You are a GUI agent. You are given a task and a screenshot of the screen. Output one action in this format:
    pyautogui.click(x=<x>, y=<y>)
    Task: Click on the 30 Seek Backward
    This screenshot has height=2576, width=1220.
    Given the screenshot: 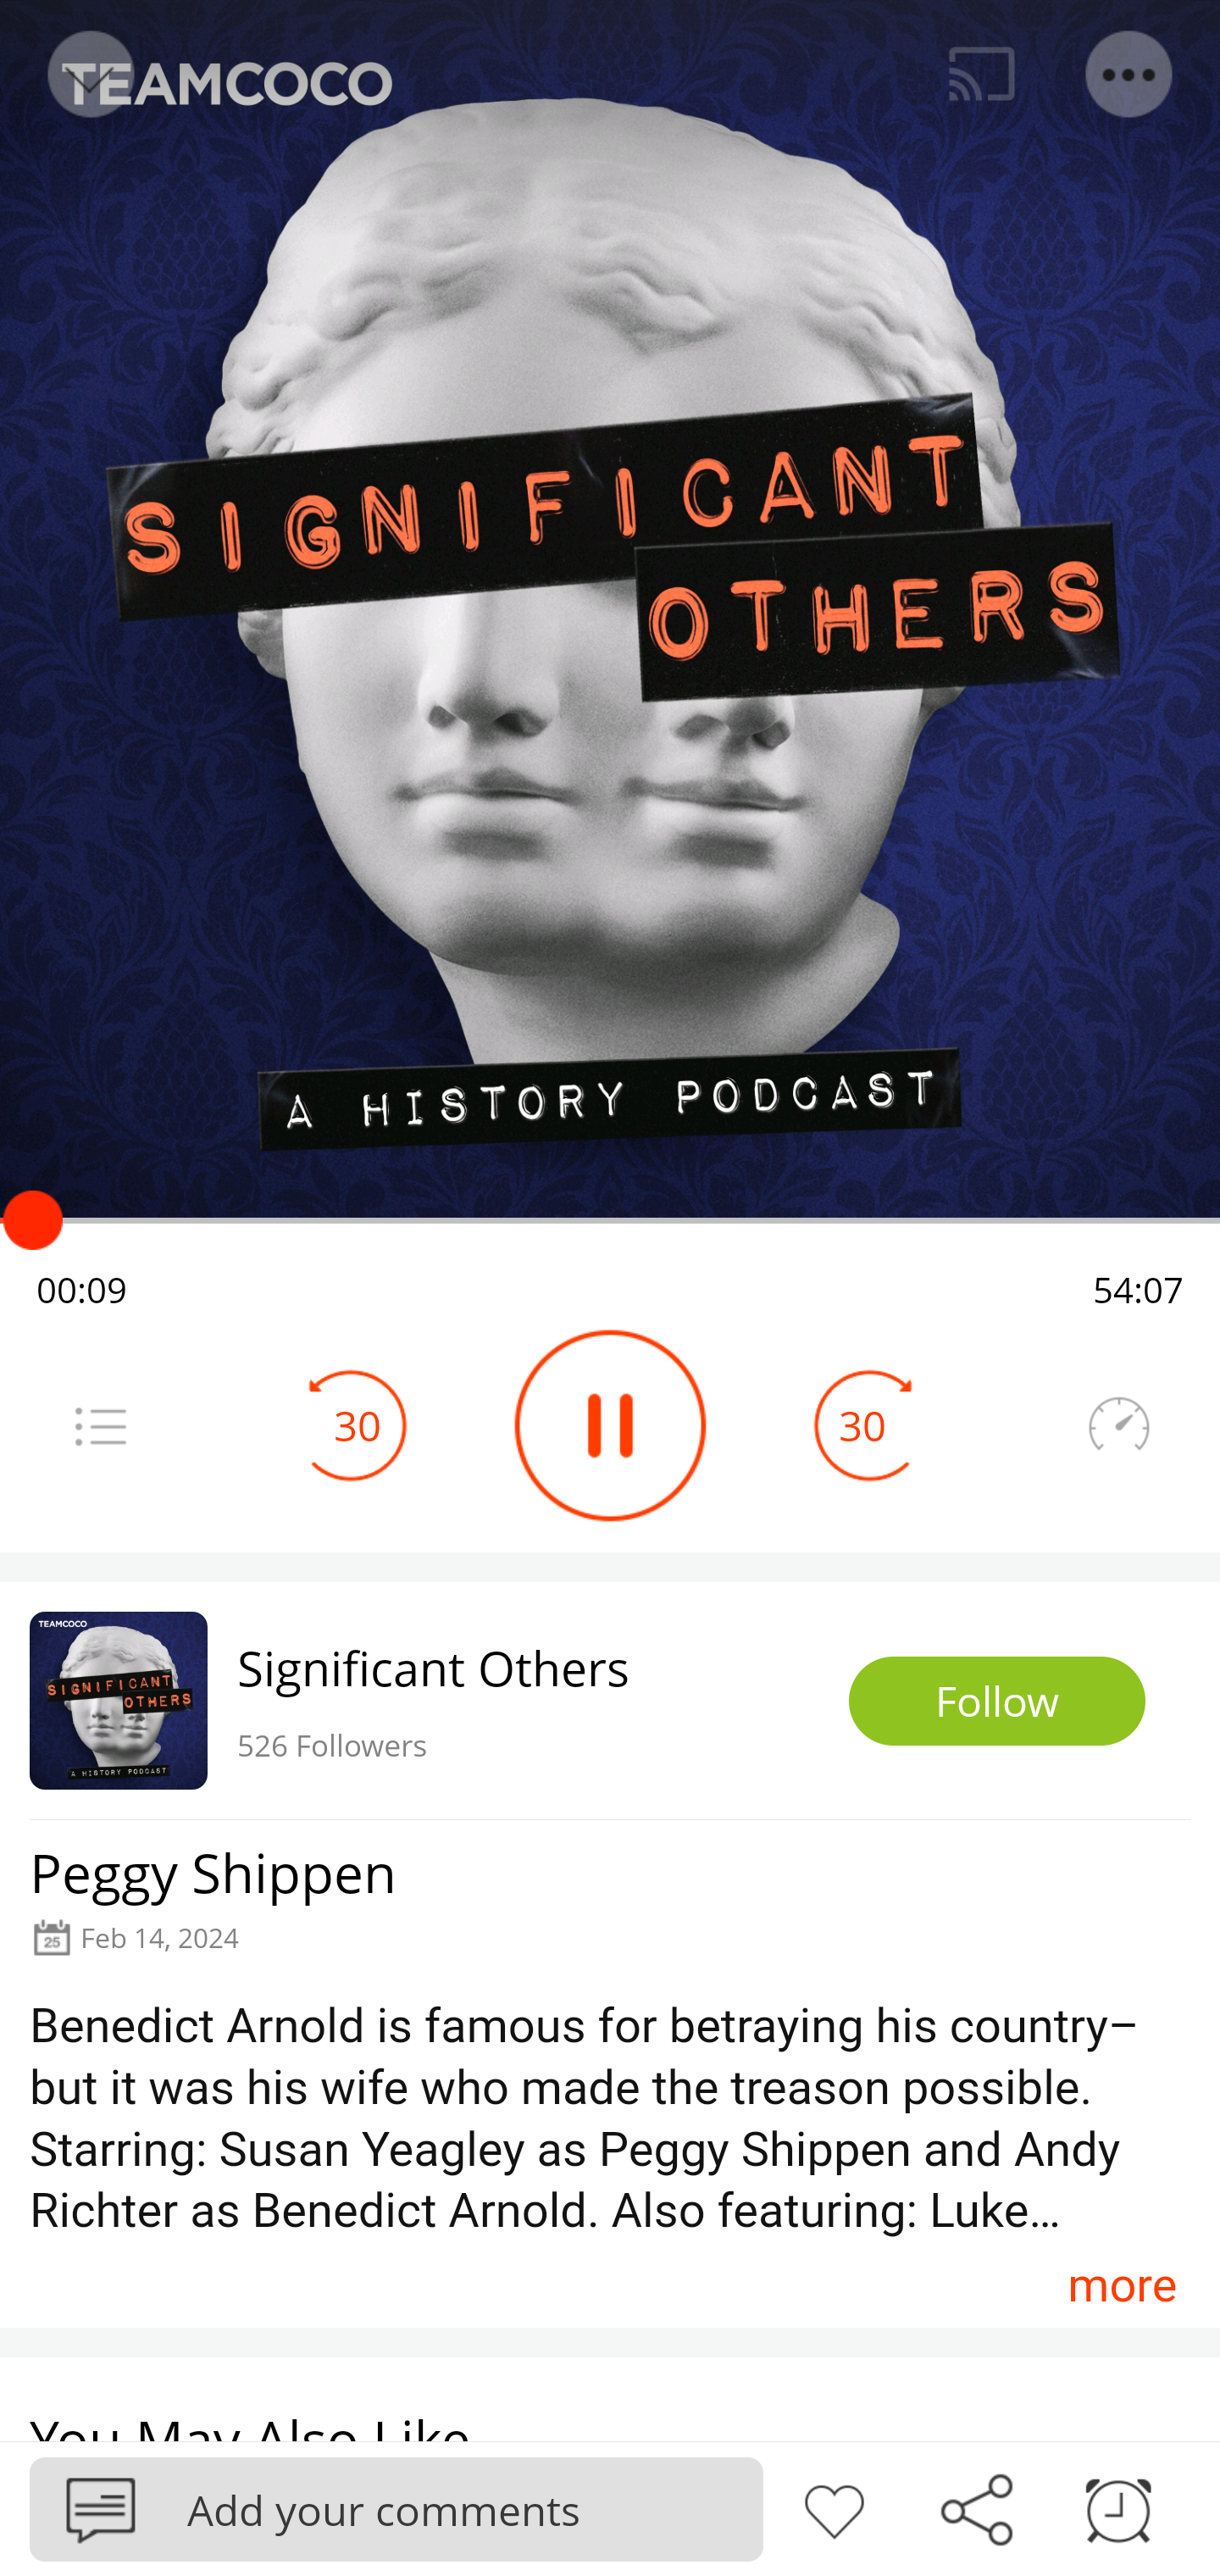 What is the action you would take?
    pyautogui.click(x=358, y=1425)
    